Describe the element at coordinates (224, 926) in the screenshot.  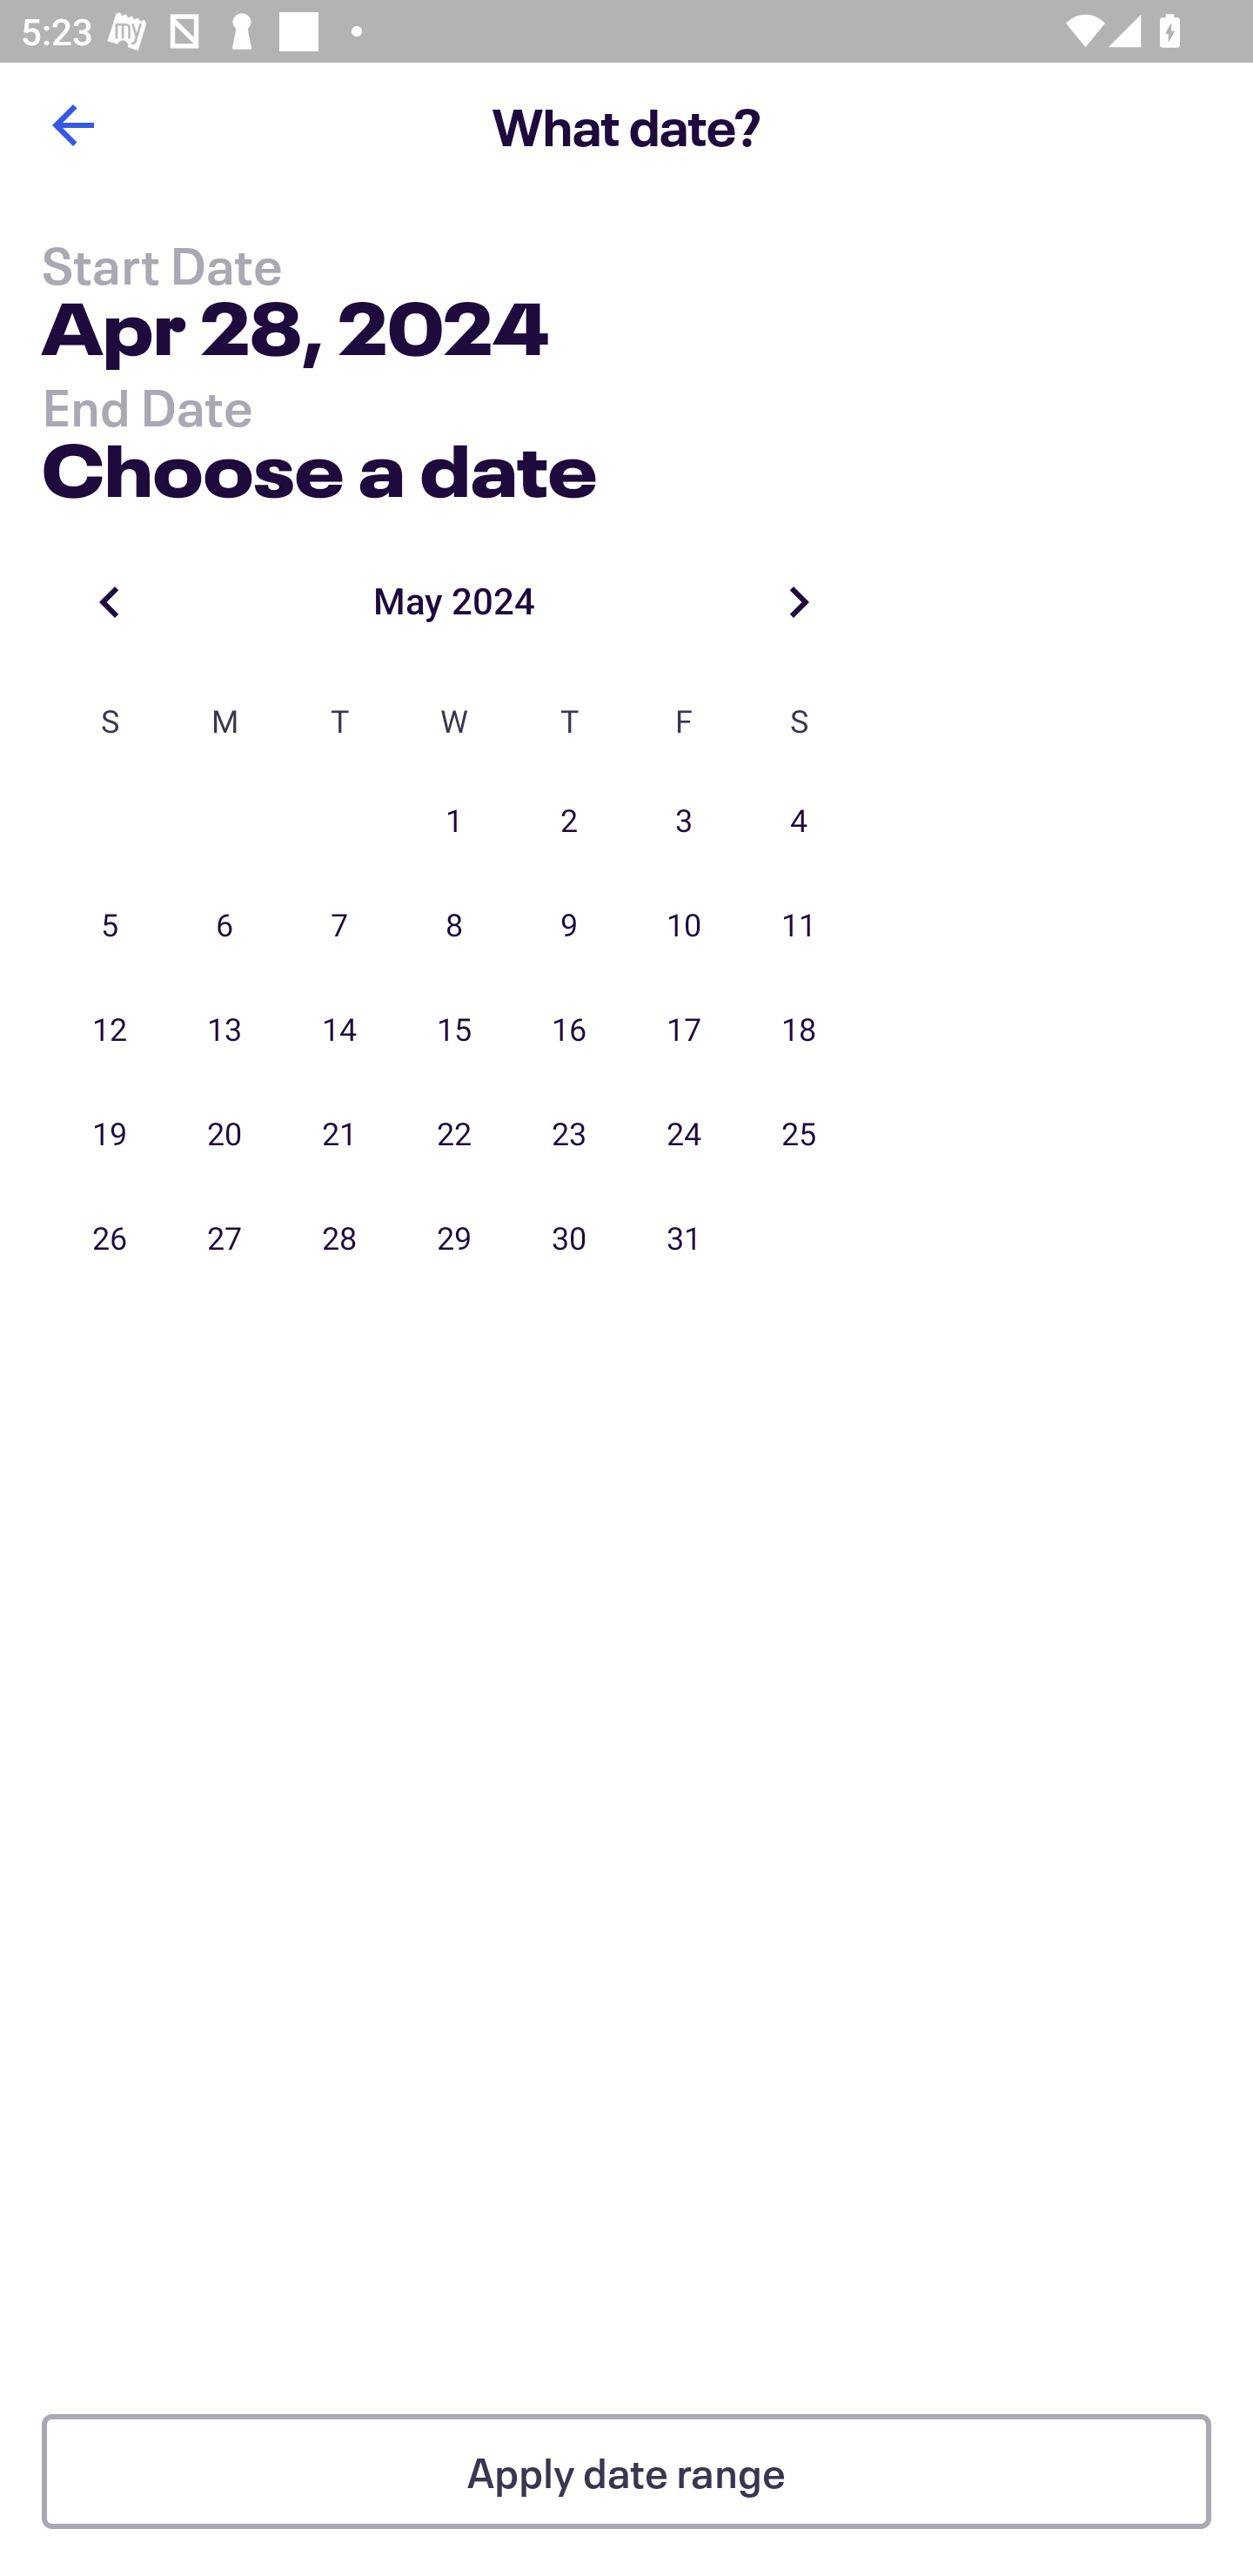
I see `6 06 May 2024` at that location.